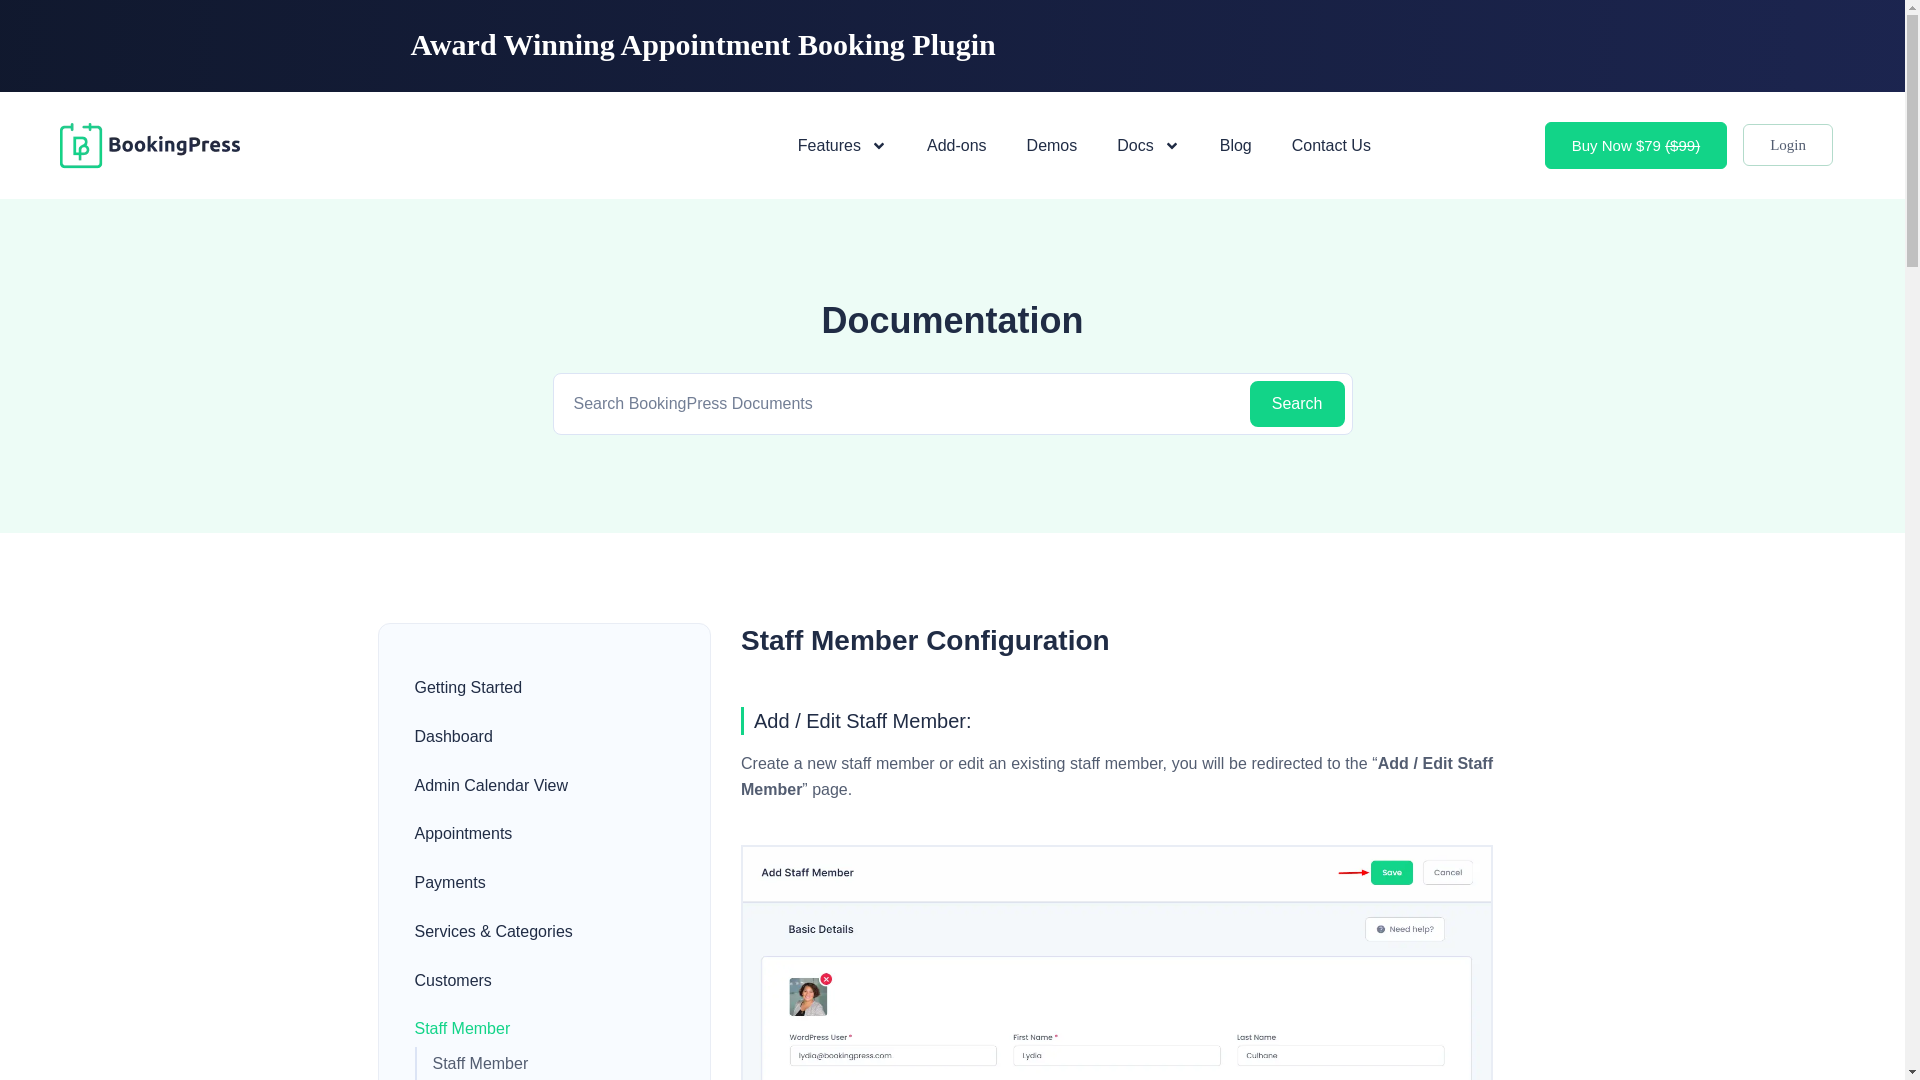 The width and height of the screenshot is (1920, 1080). What do you see at coordinates (542, 833) in the screenshot?
I see `Appointments` at bounding box center [542, 833].